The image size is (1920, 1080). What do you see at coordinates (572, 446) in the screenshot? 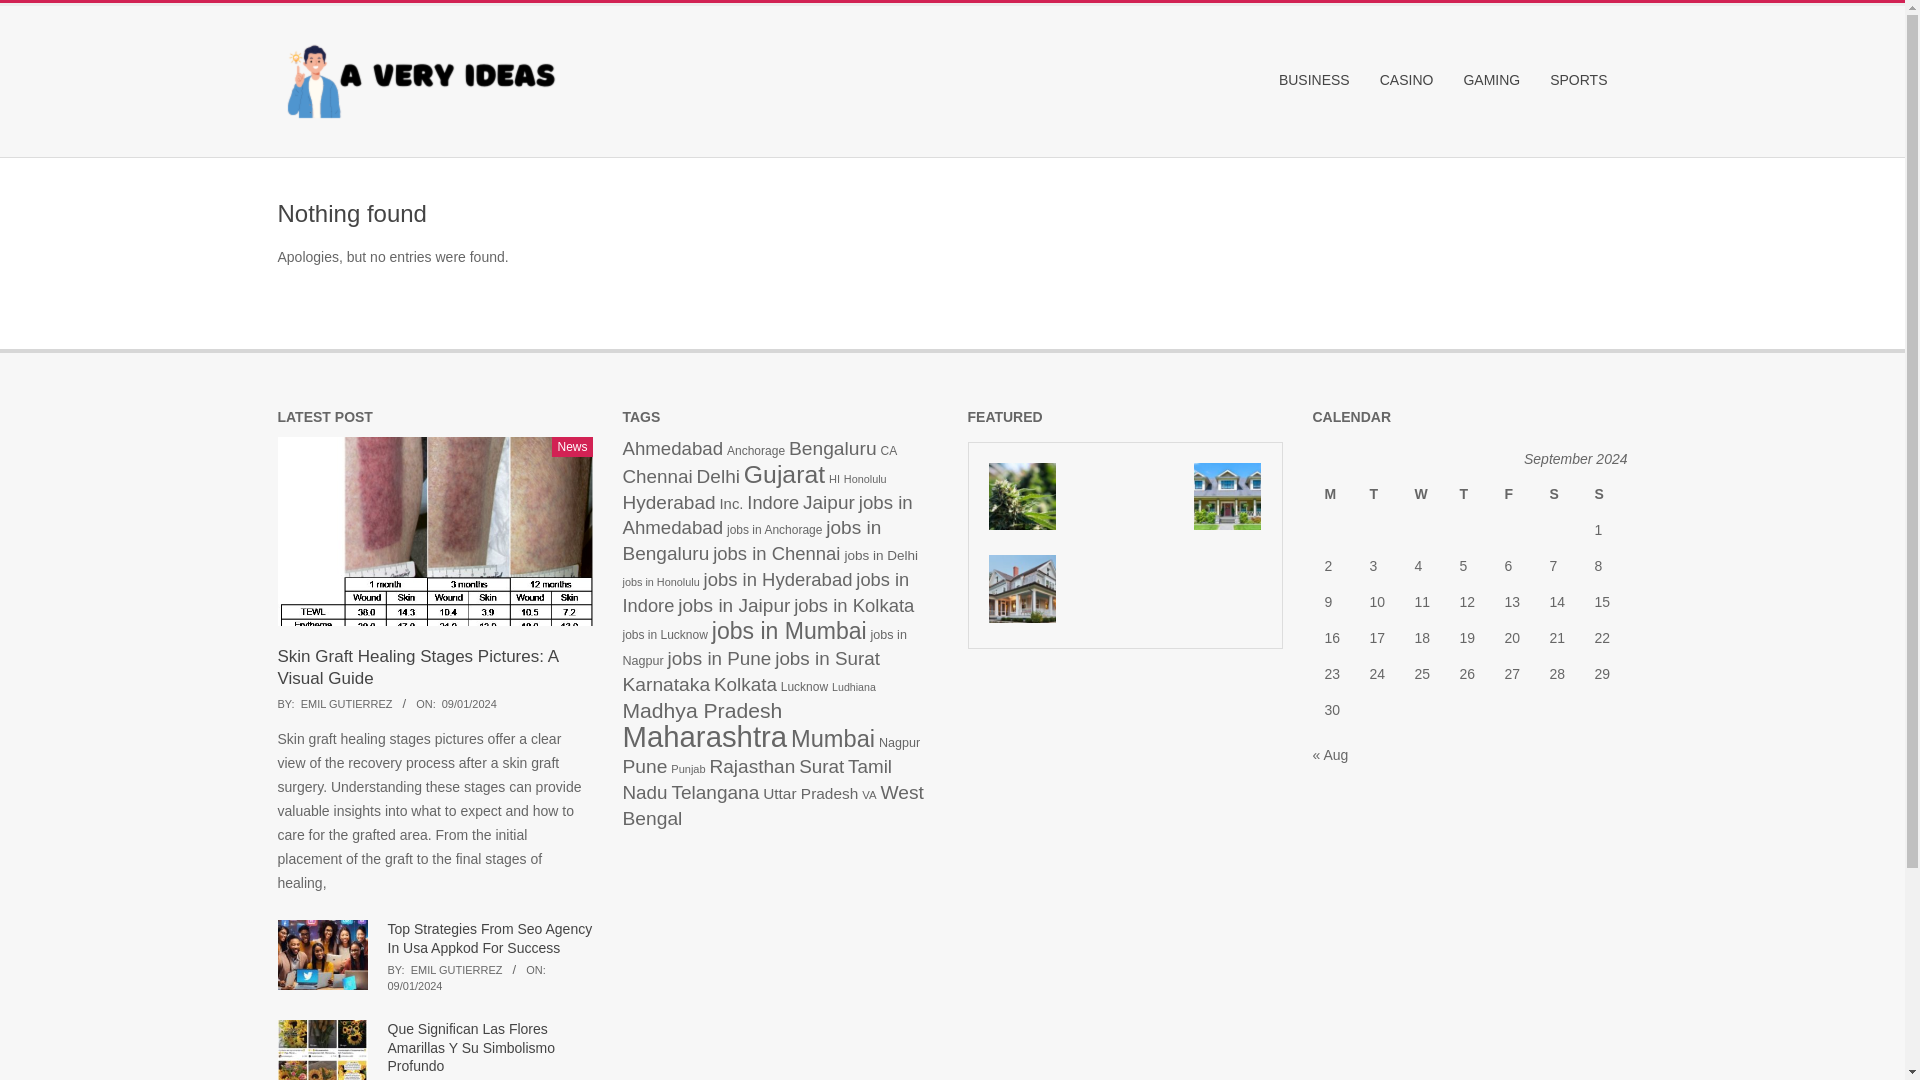
I see `News` at bounding box center [572, 446].